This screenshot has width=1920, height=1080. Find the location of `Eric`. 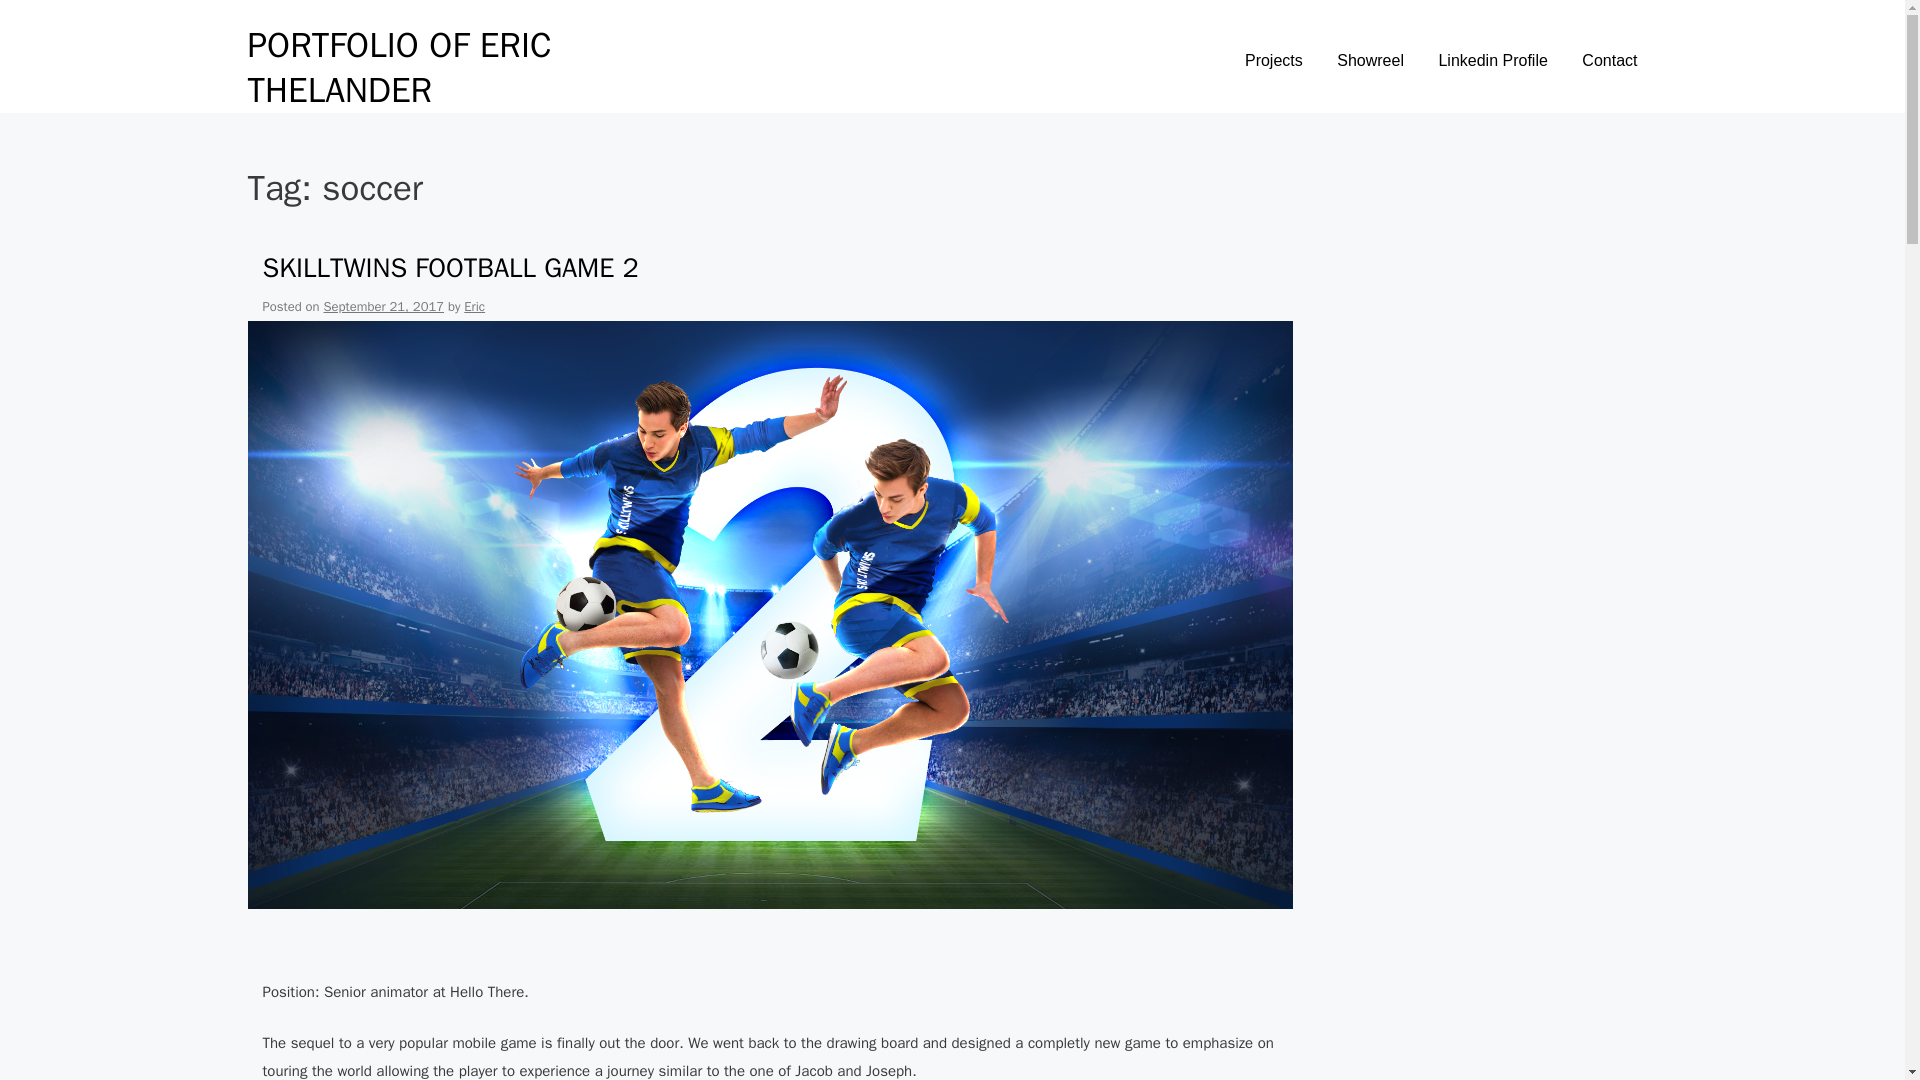

Eric is located at coordinates (474, 306).